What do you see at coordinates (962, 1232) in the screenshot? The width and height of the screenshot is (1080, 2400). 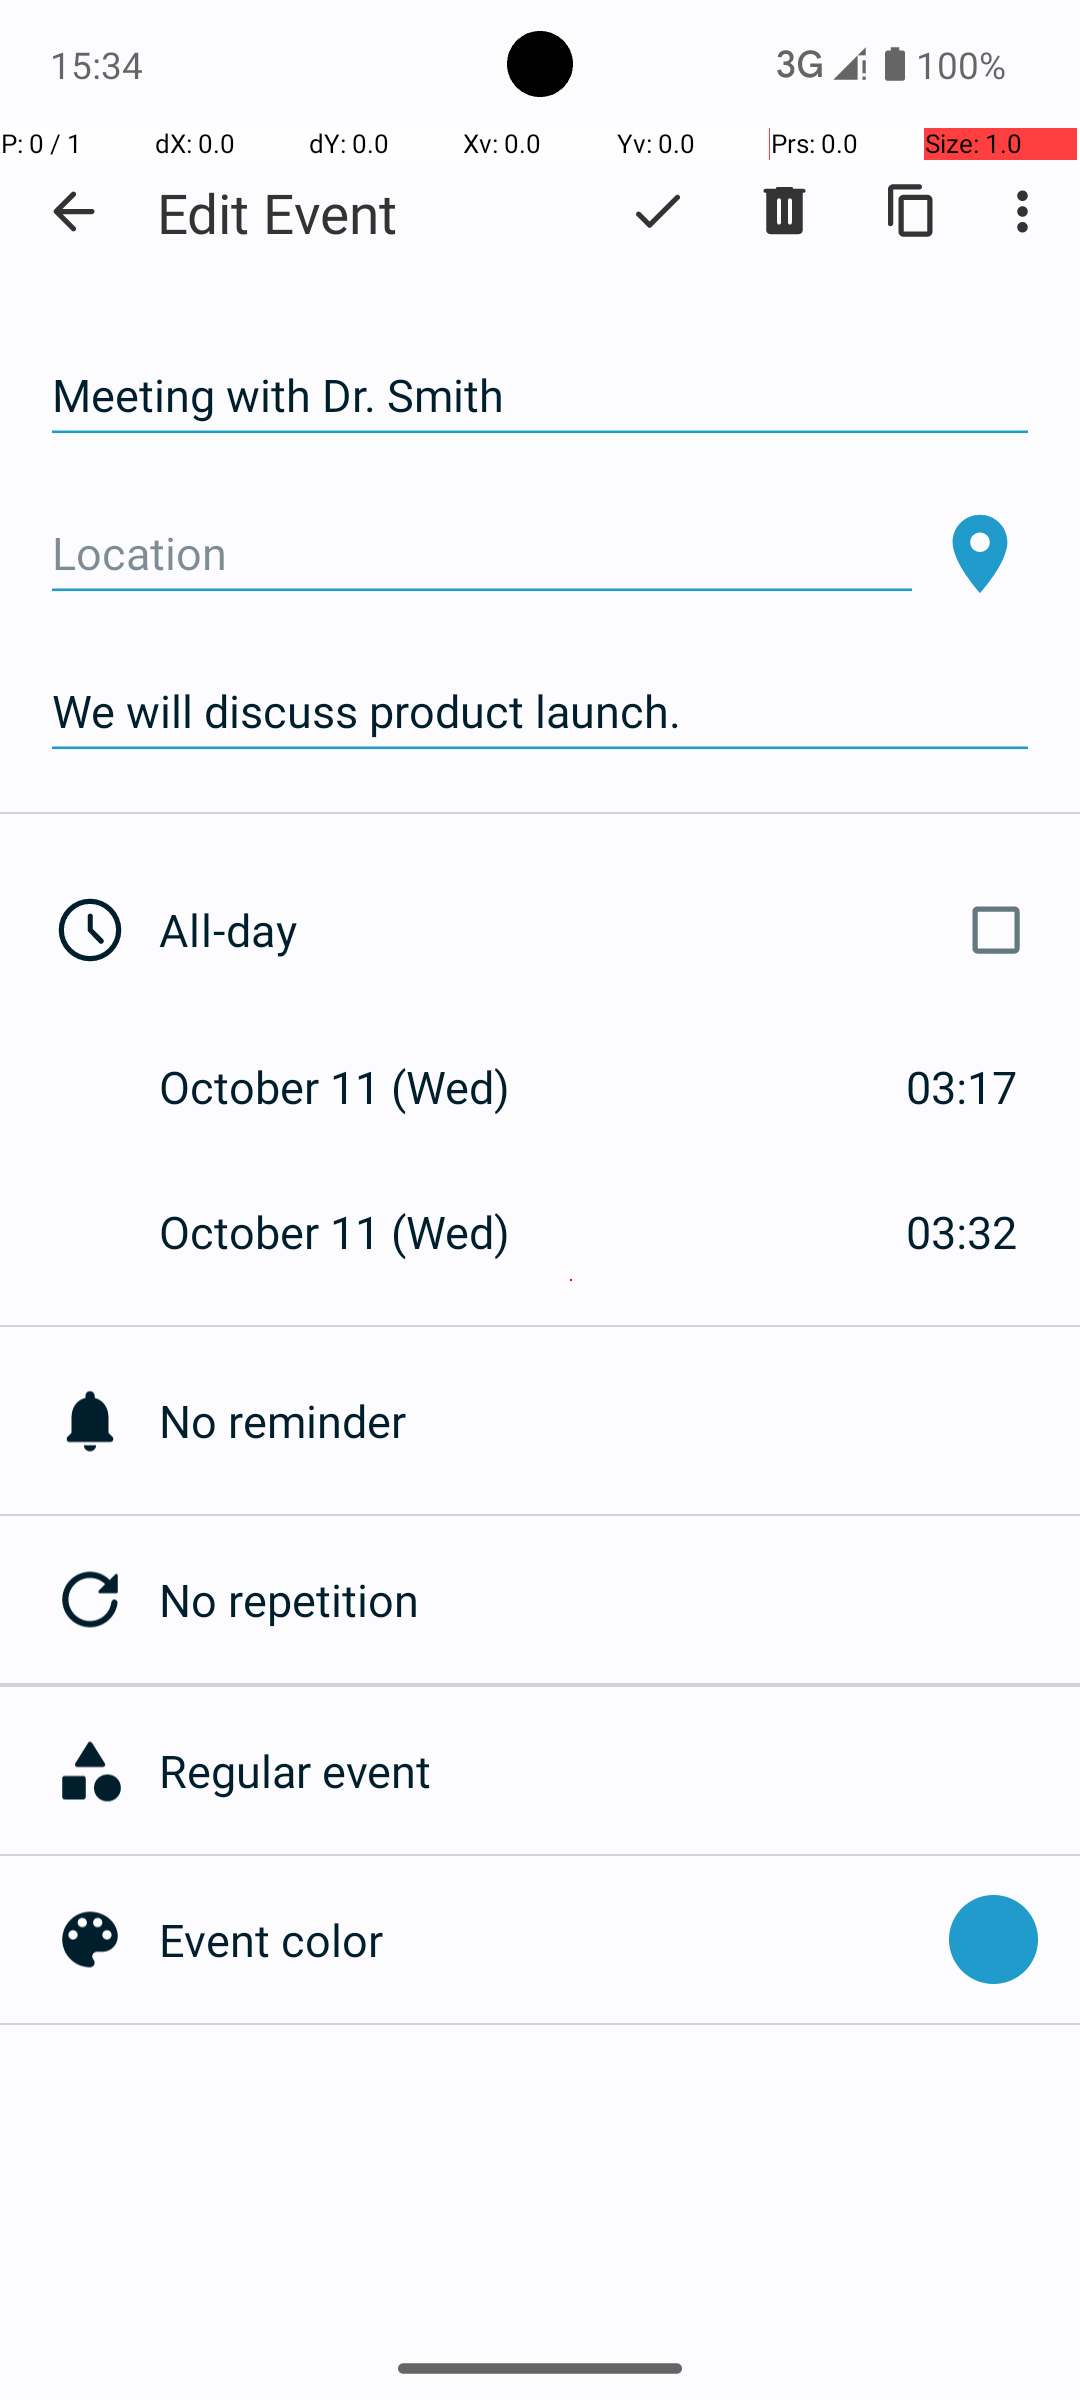 I see `03:32` at bounding box center [962, 1232].